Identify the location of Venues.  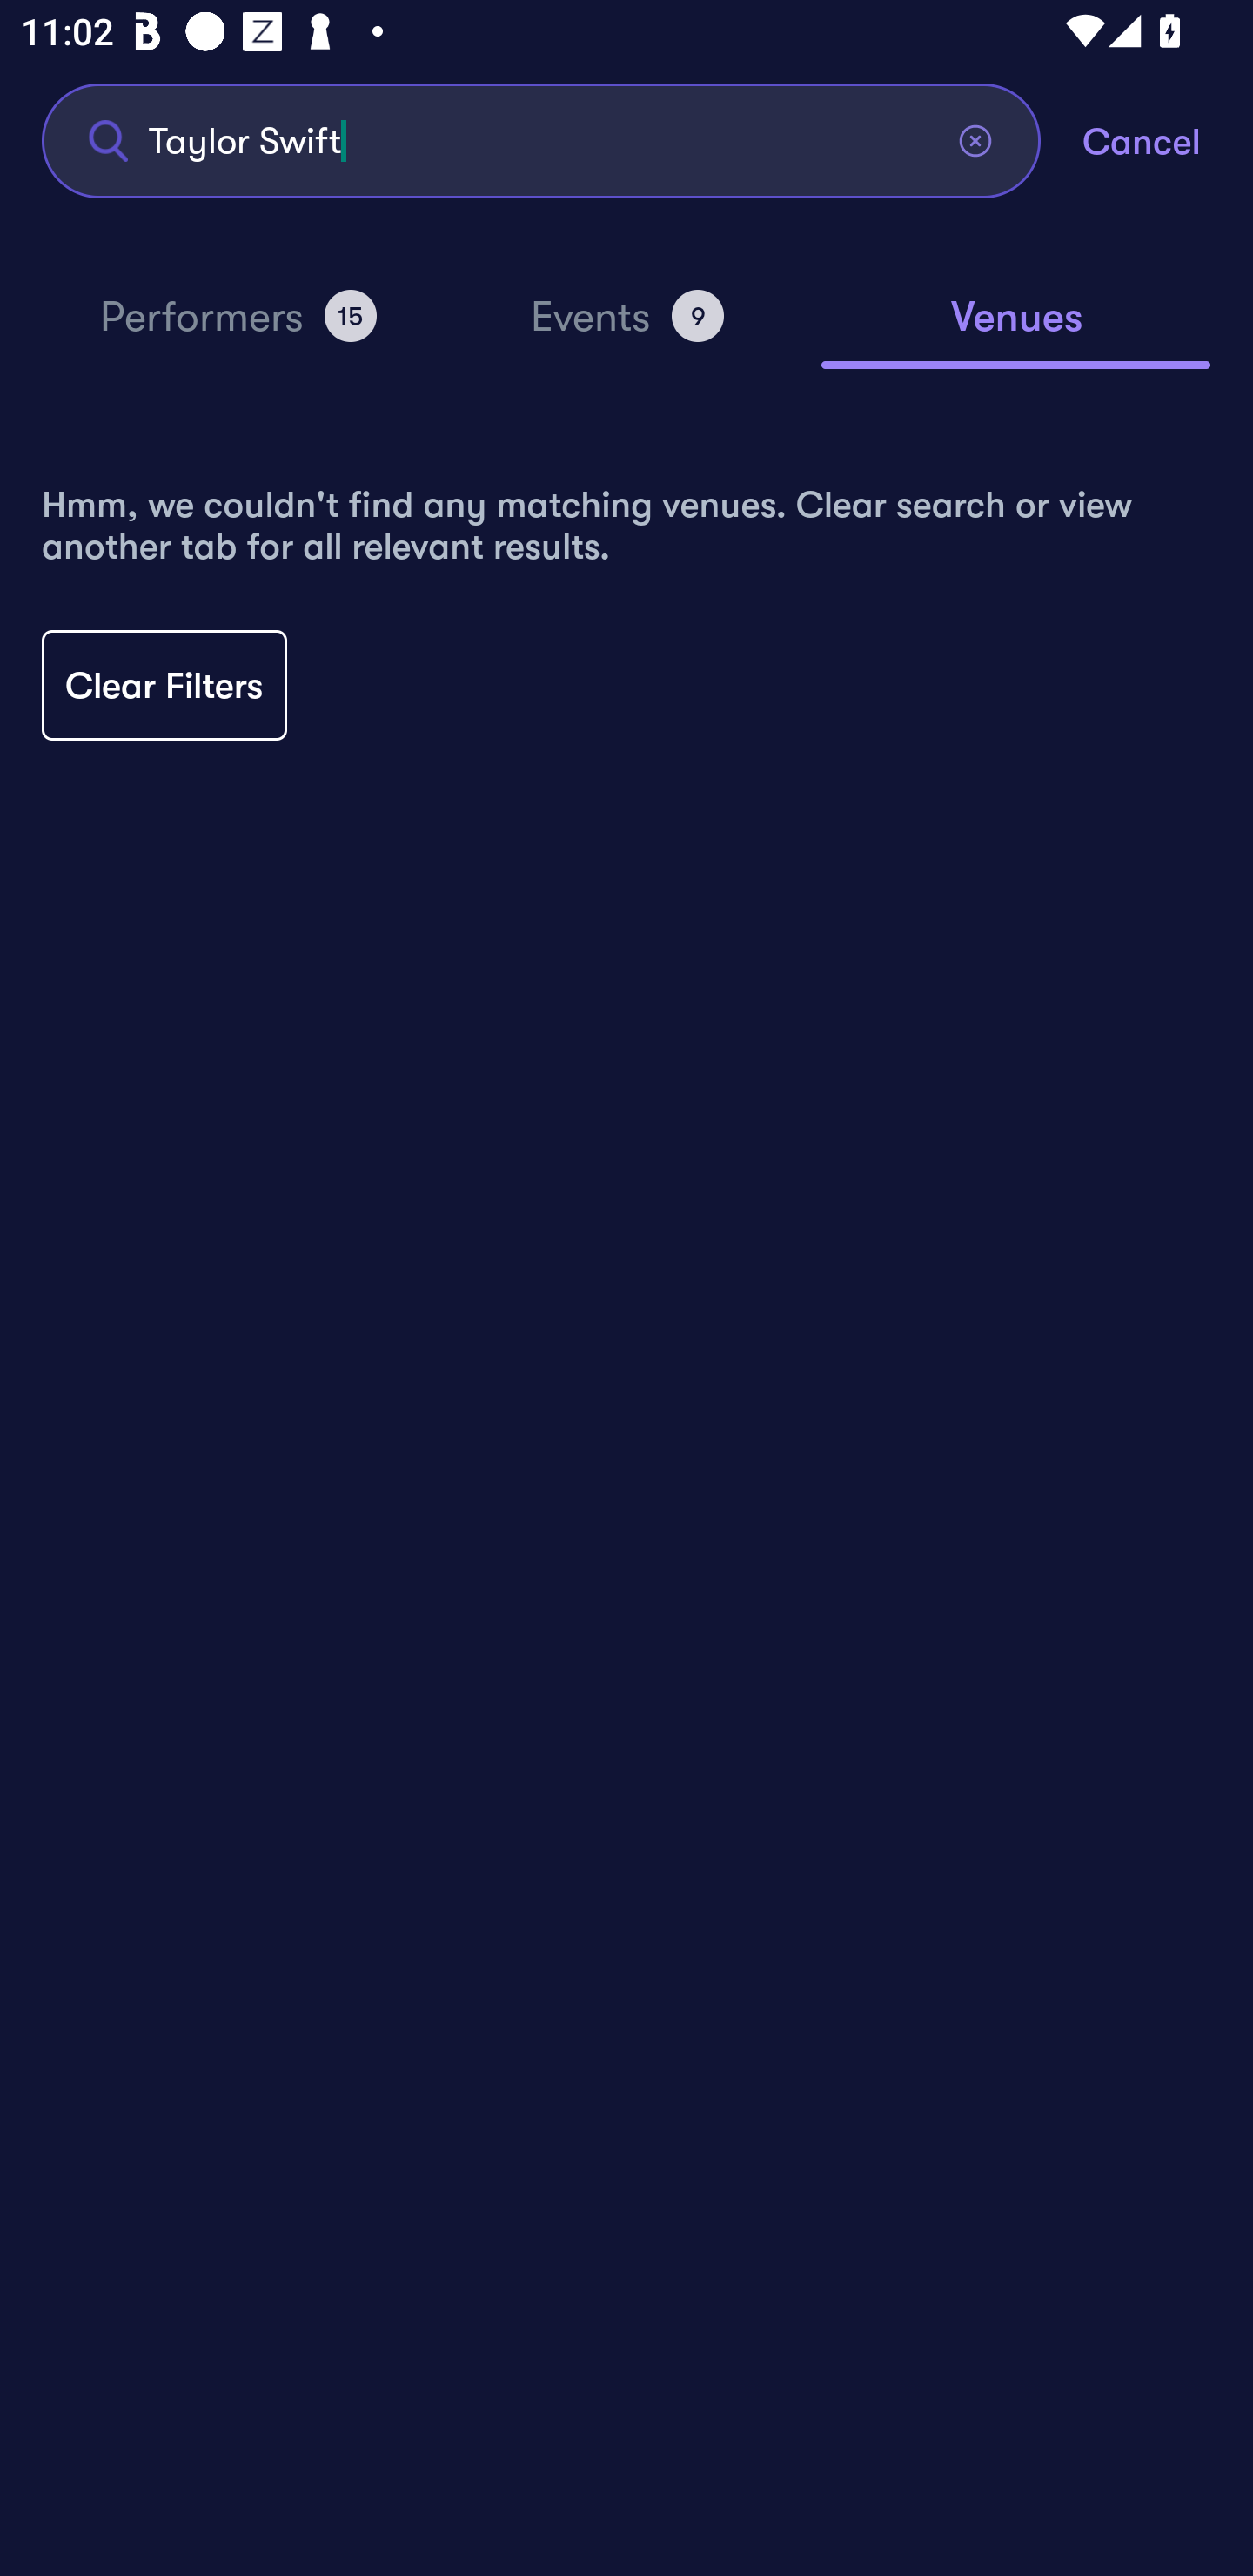
(1016, 331).